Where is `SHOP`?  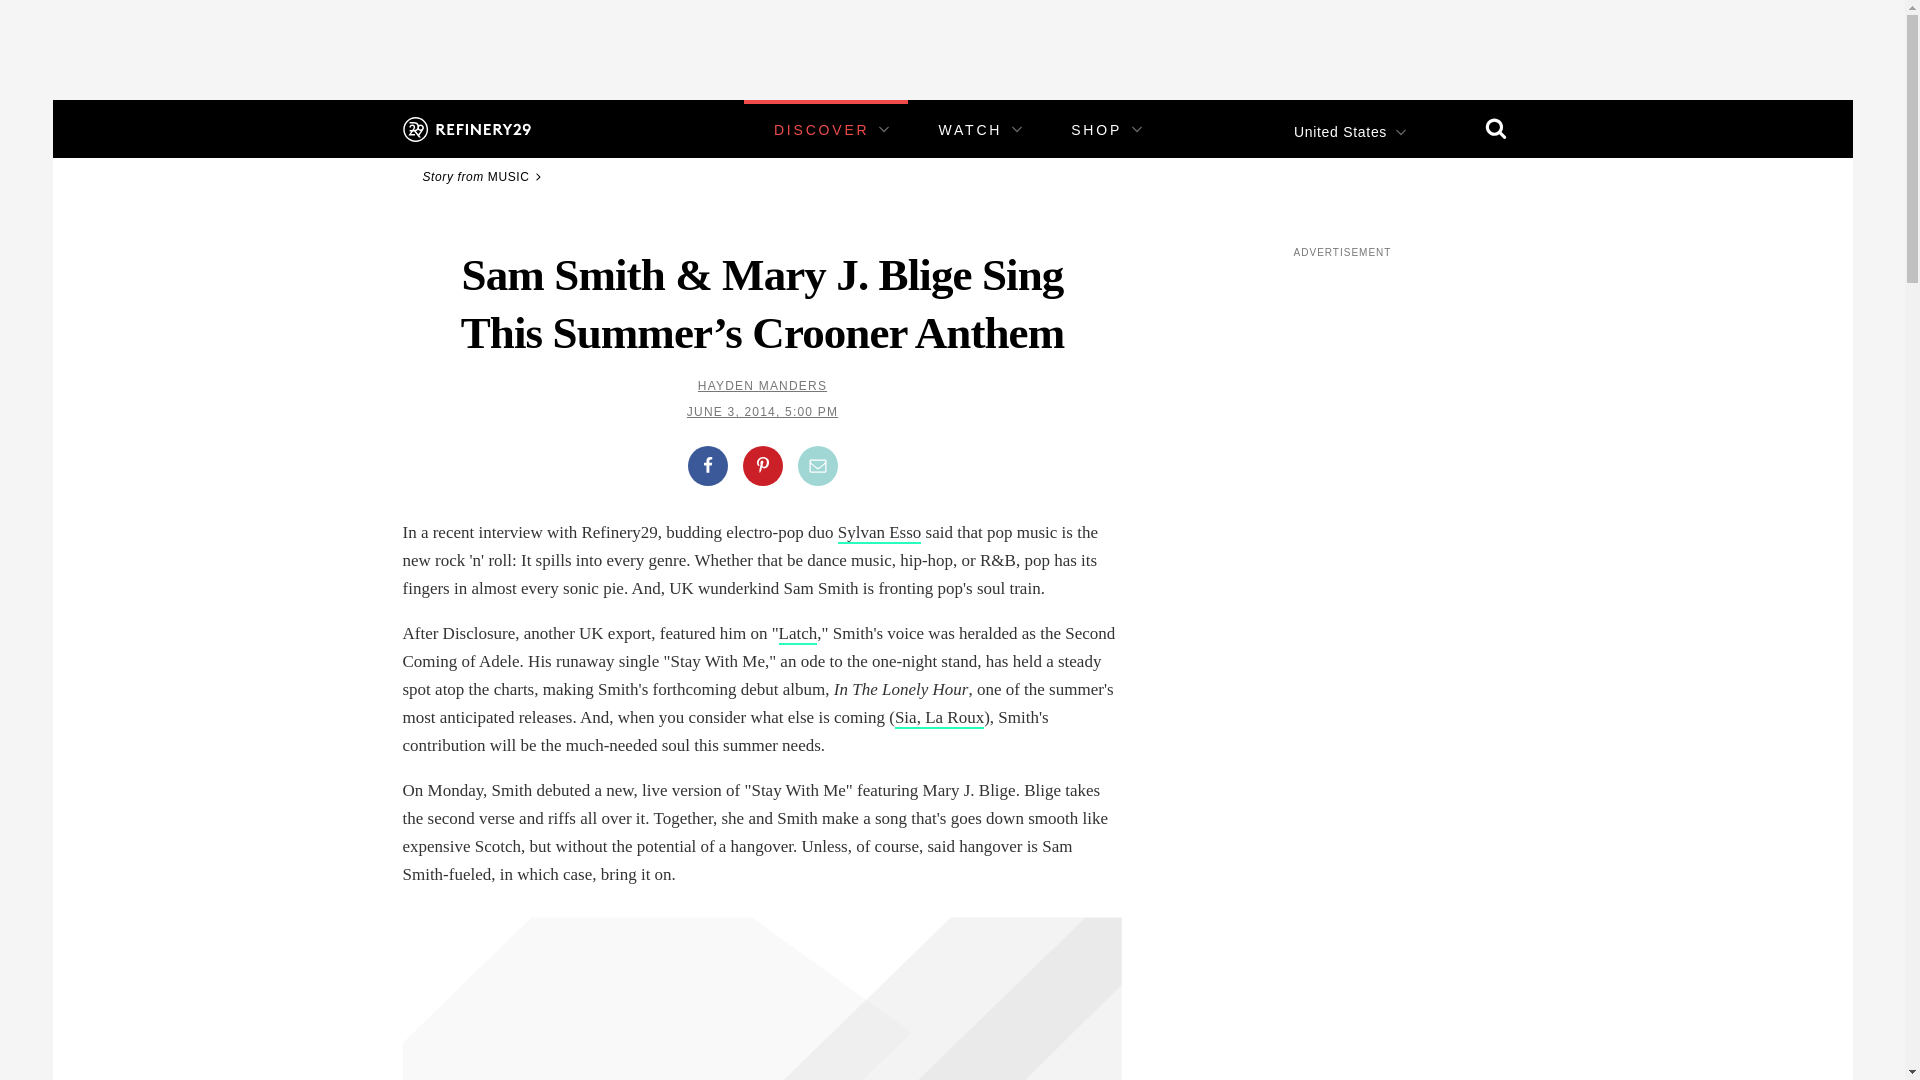 SHOP is located at coordinates (1096, 130).